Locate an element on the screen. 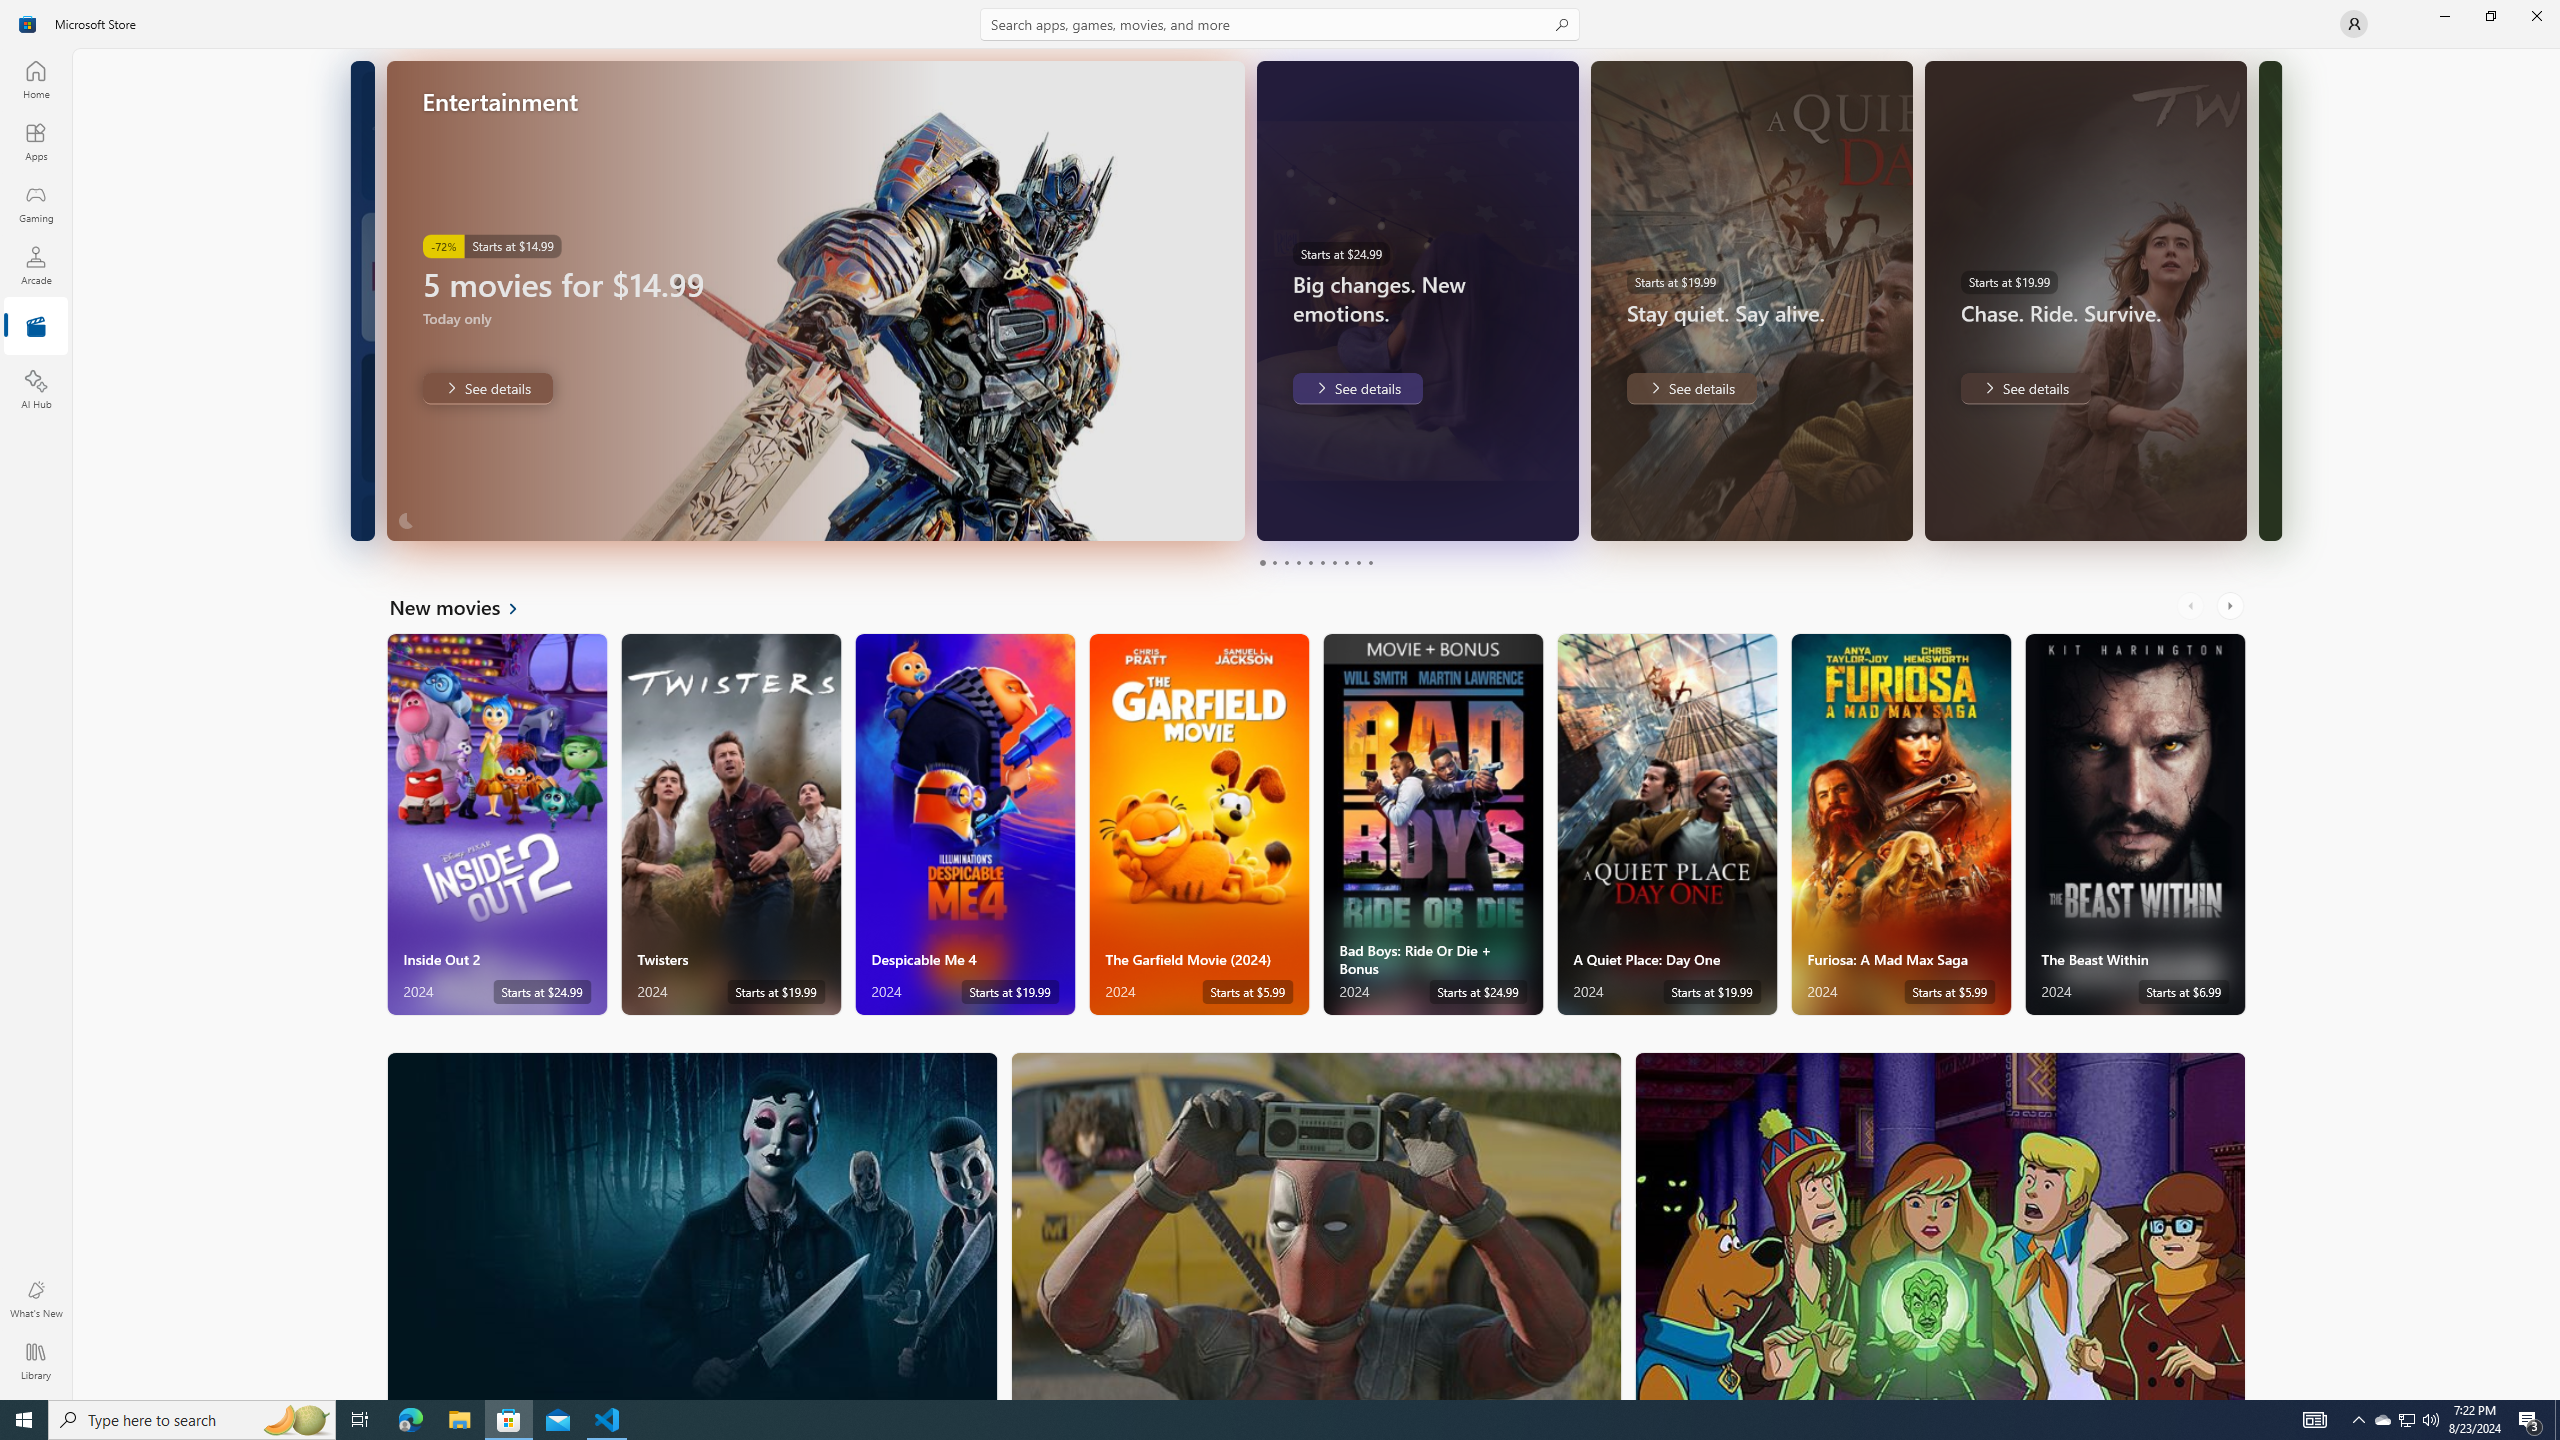  Apps is located at coordinates (36, 141).